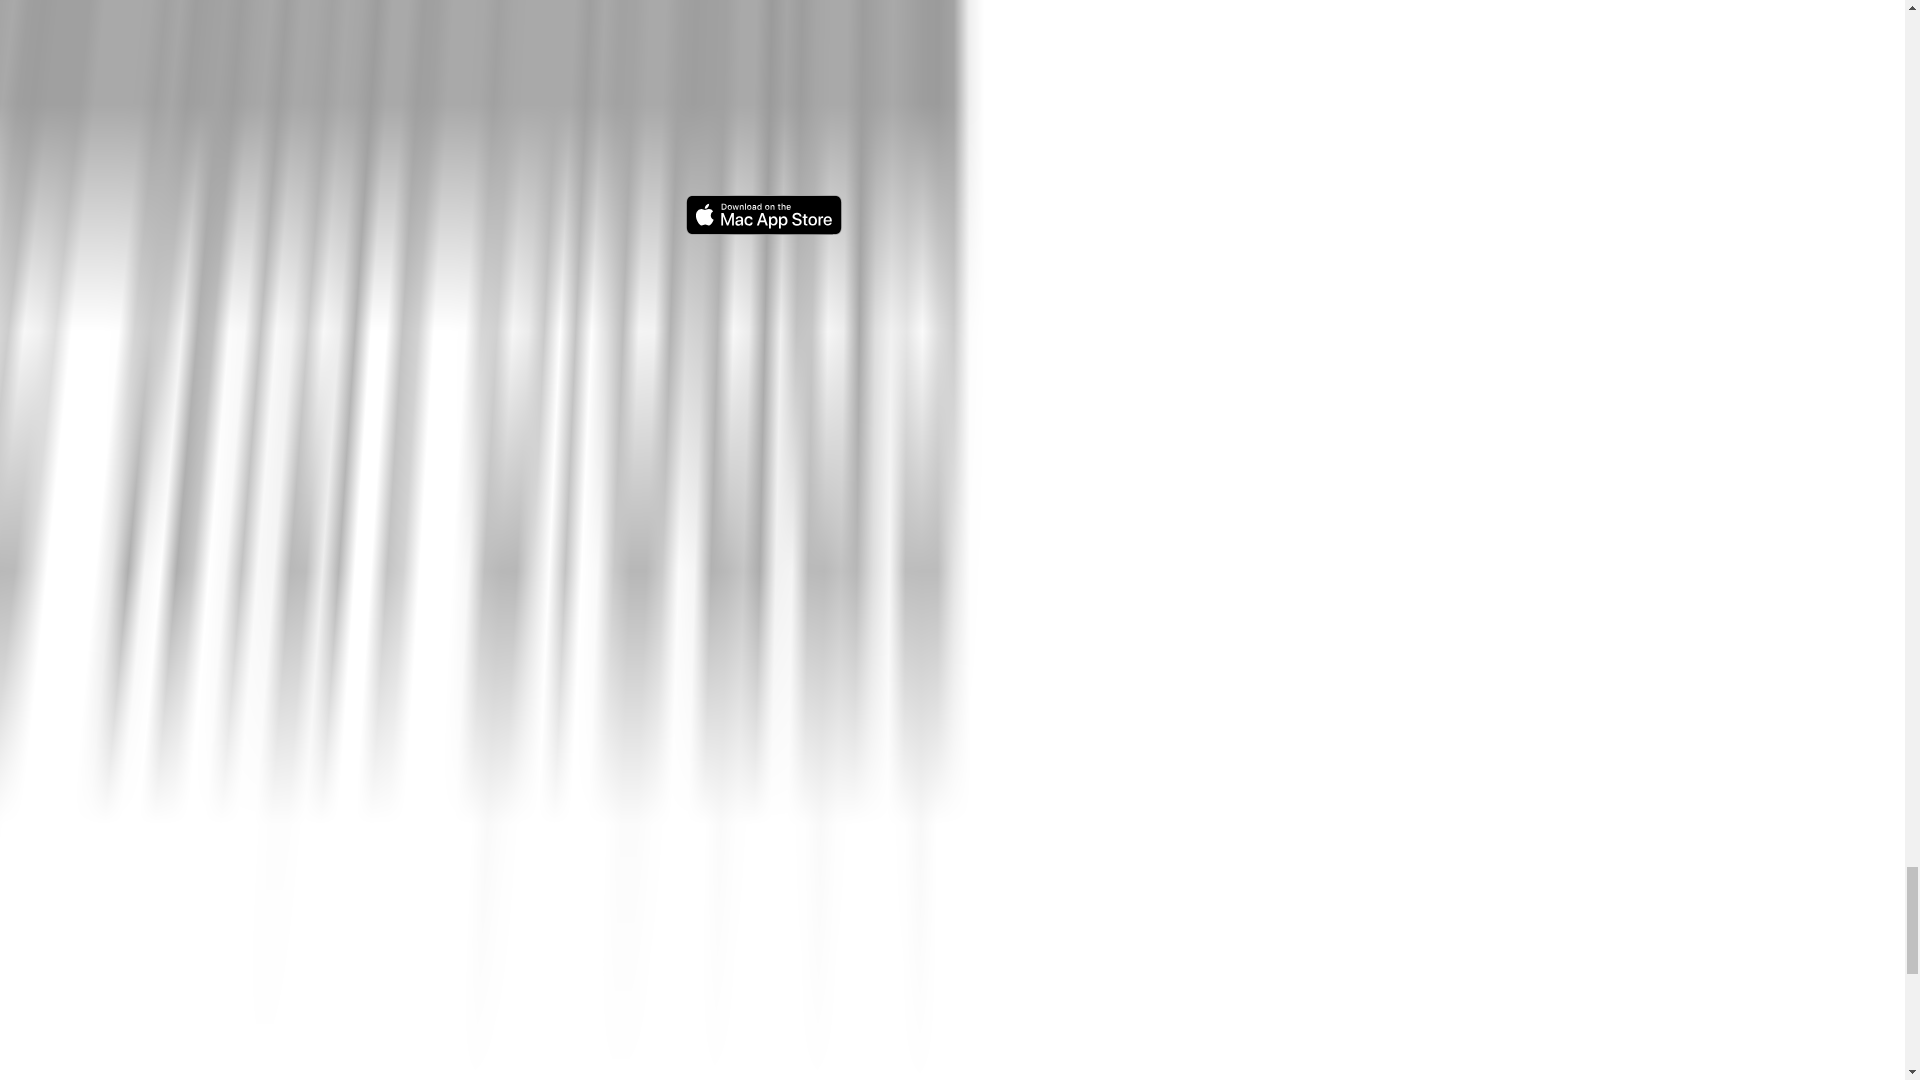 The image size is (1920, 1080). What do you see at coordinates (746, 786) in the screenshot?
I see `Introduction` at bounding box center [746, 786].